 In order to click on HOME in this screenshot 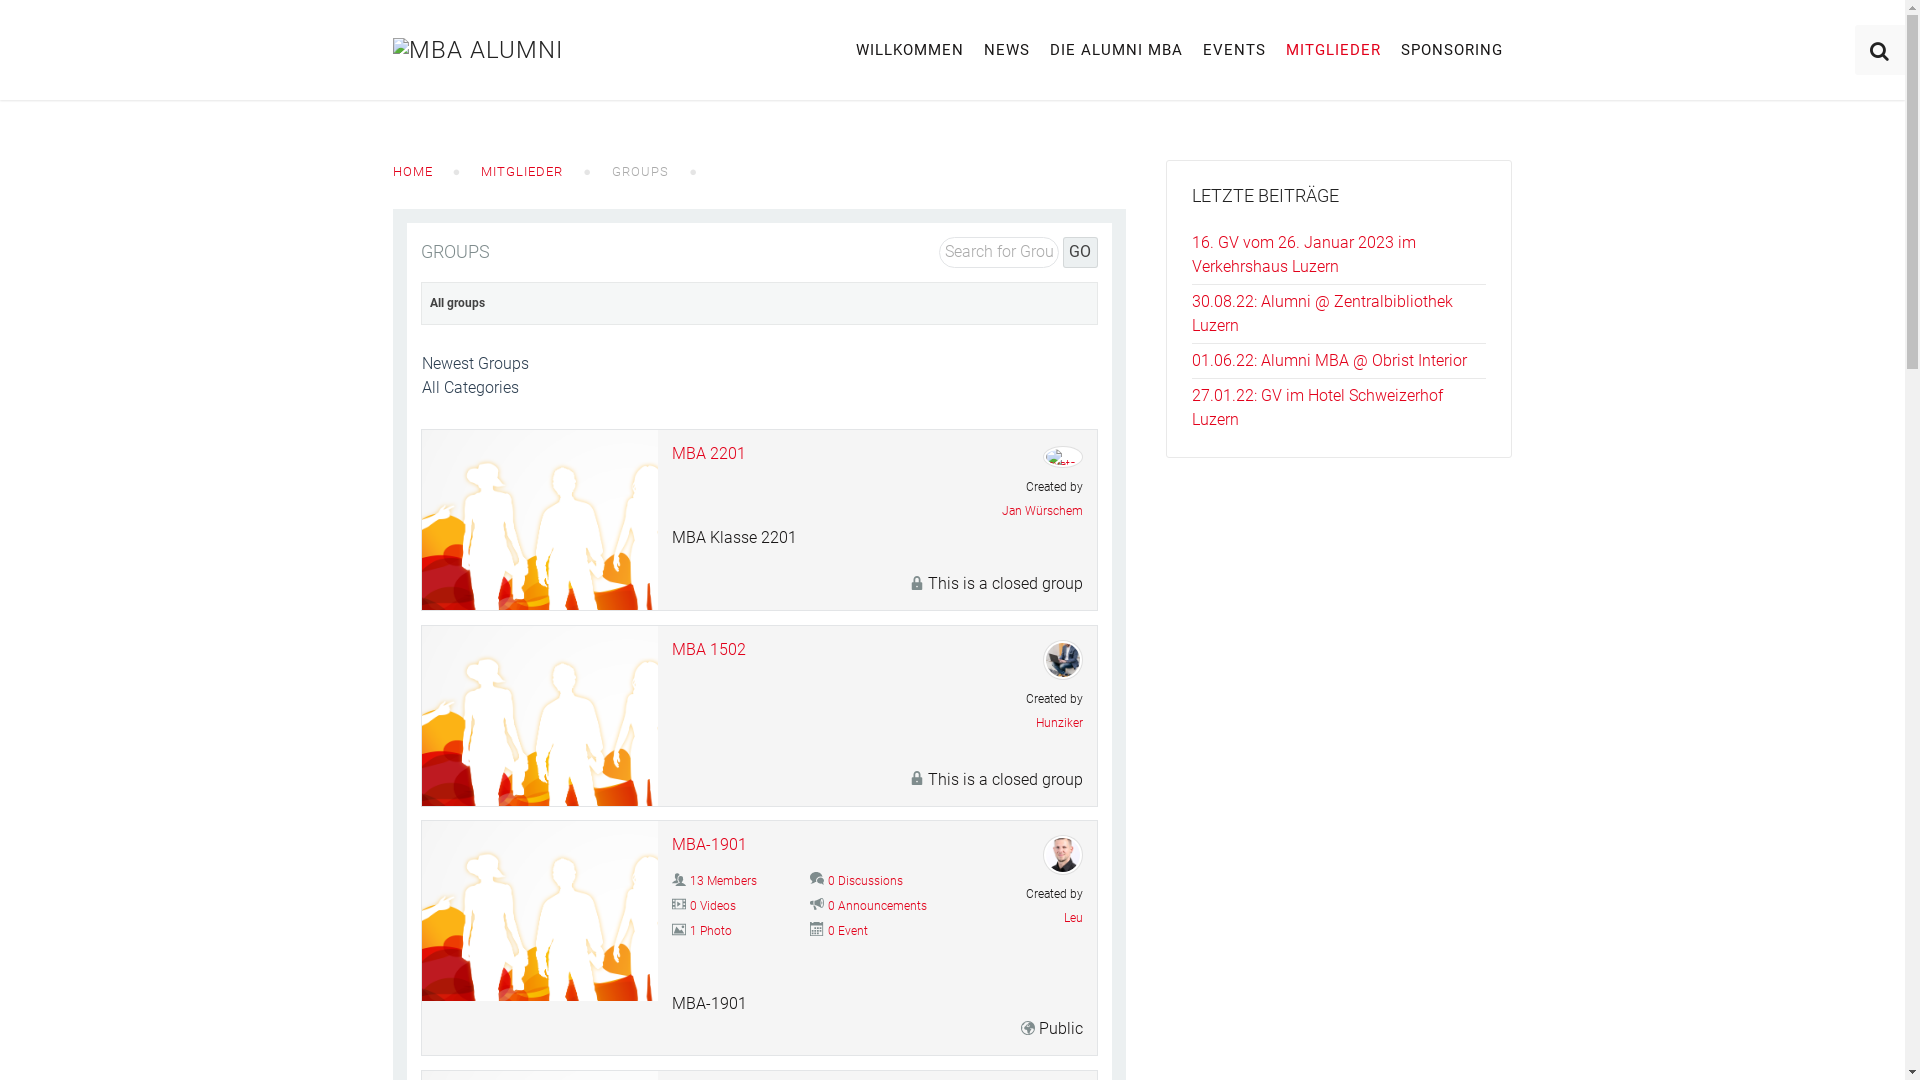, I will do `click(412, 172)`.